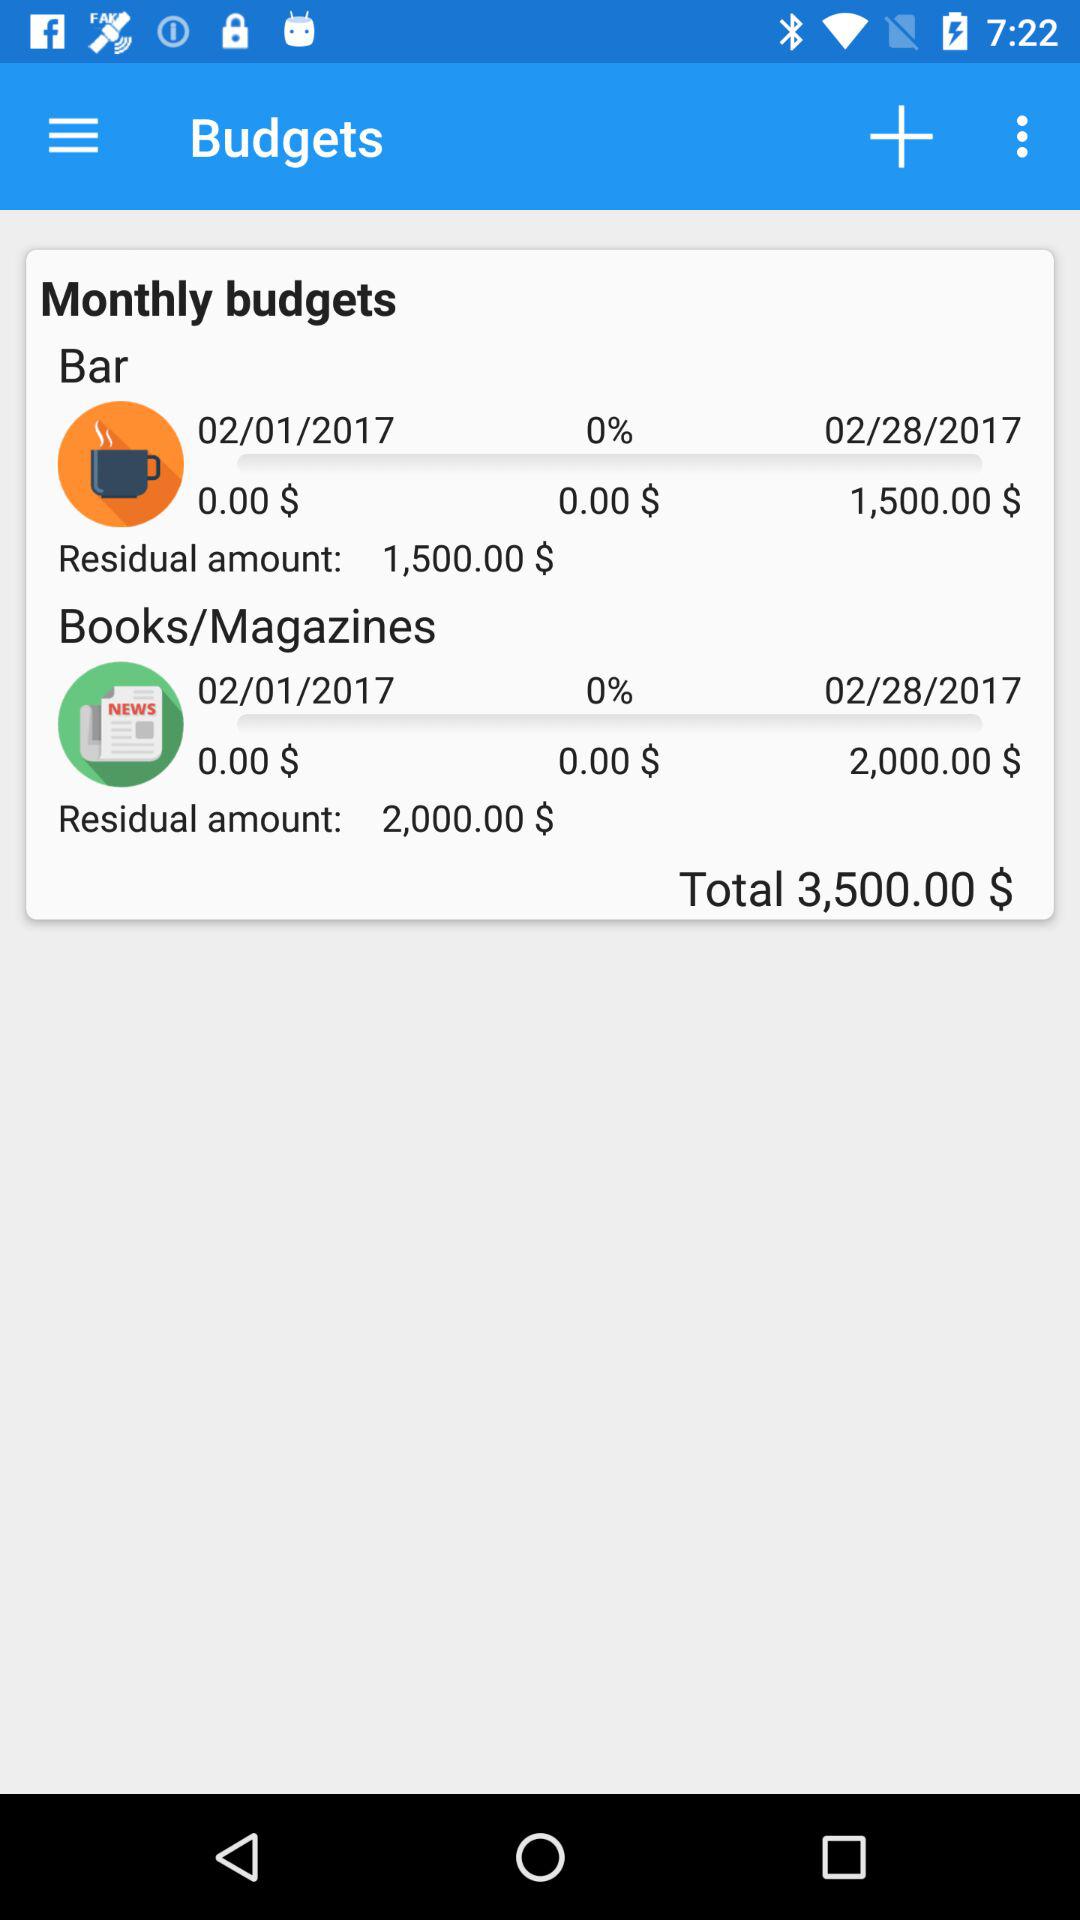 Image resolution: width=1080 pixels, height=1920 pixels. What do you see at coordinates (92, 364) in the screenshot?
I see `click the icon to the left of 02/01/2017` at bounding box center [92, 364].